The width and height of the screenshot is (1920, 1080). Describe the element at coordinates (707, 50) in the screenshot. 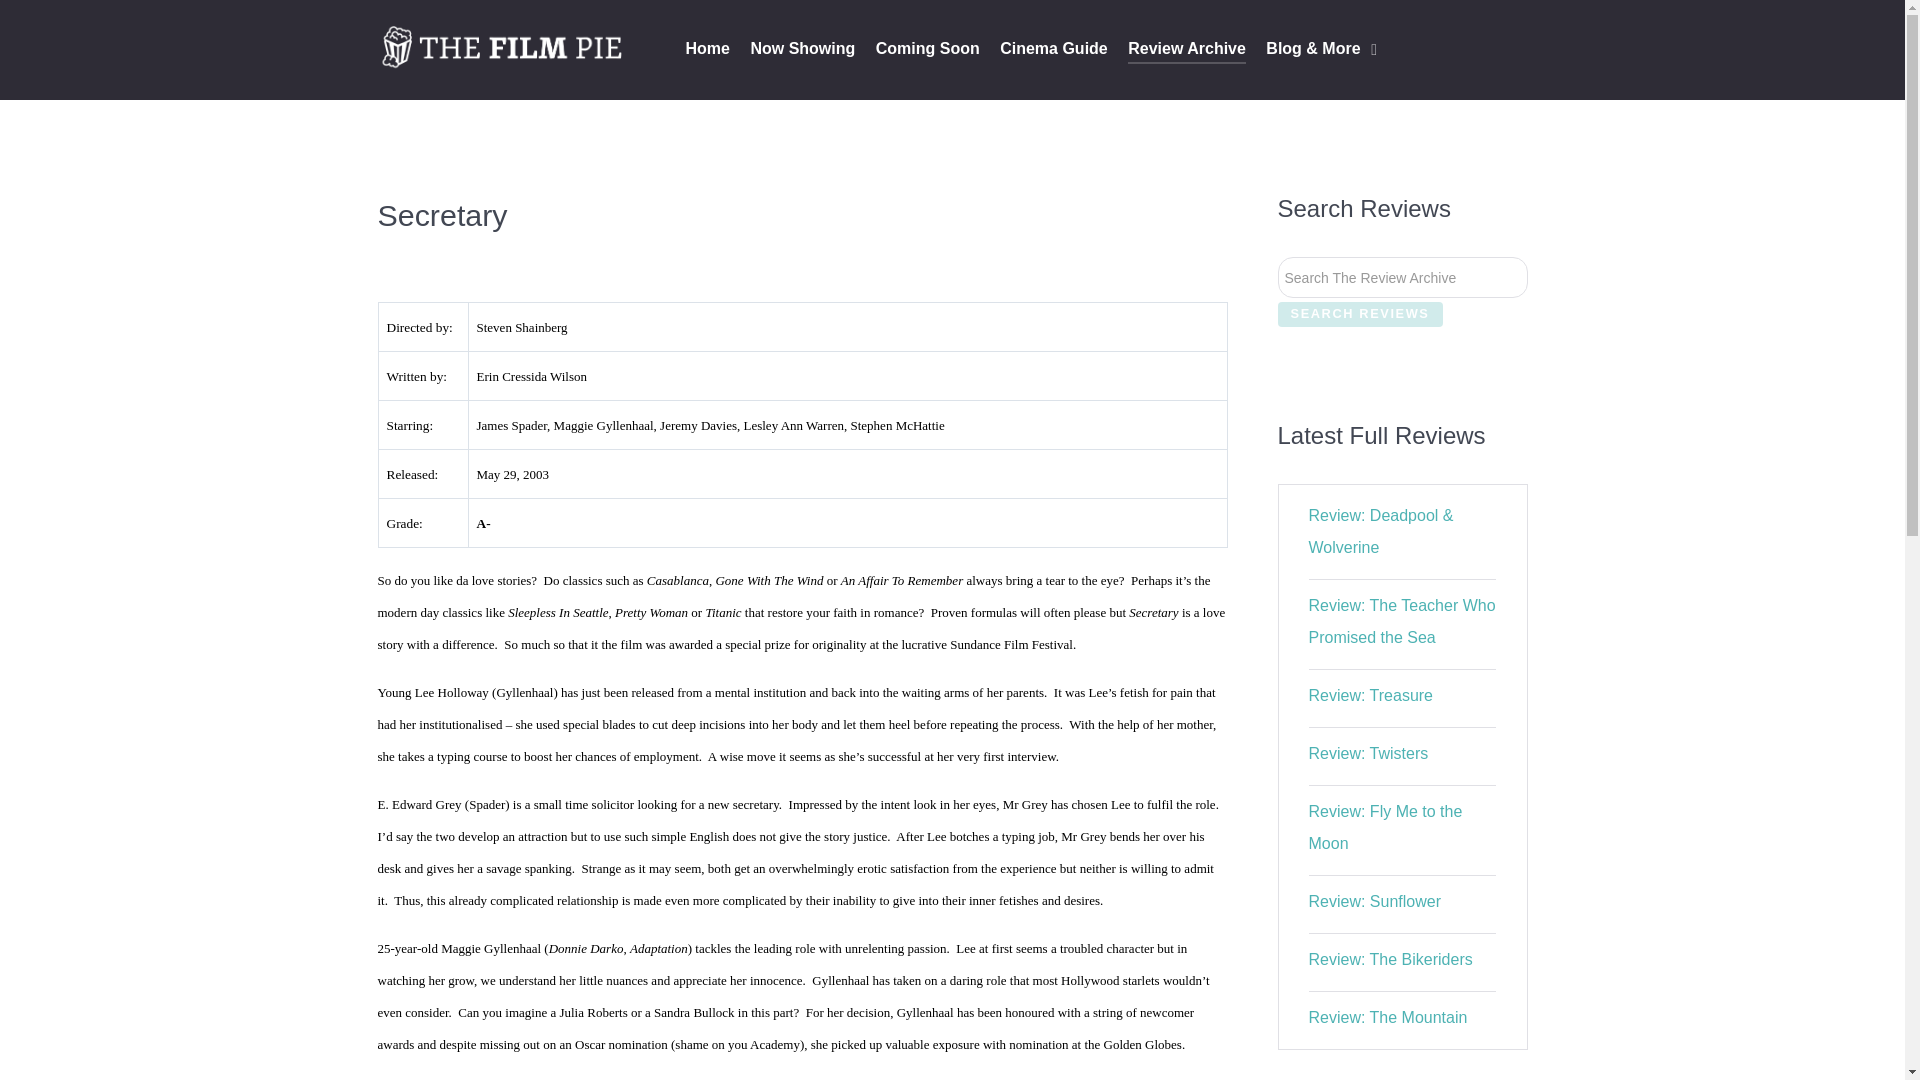

I see `Home` at that location.